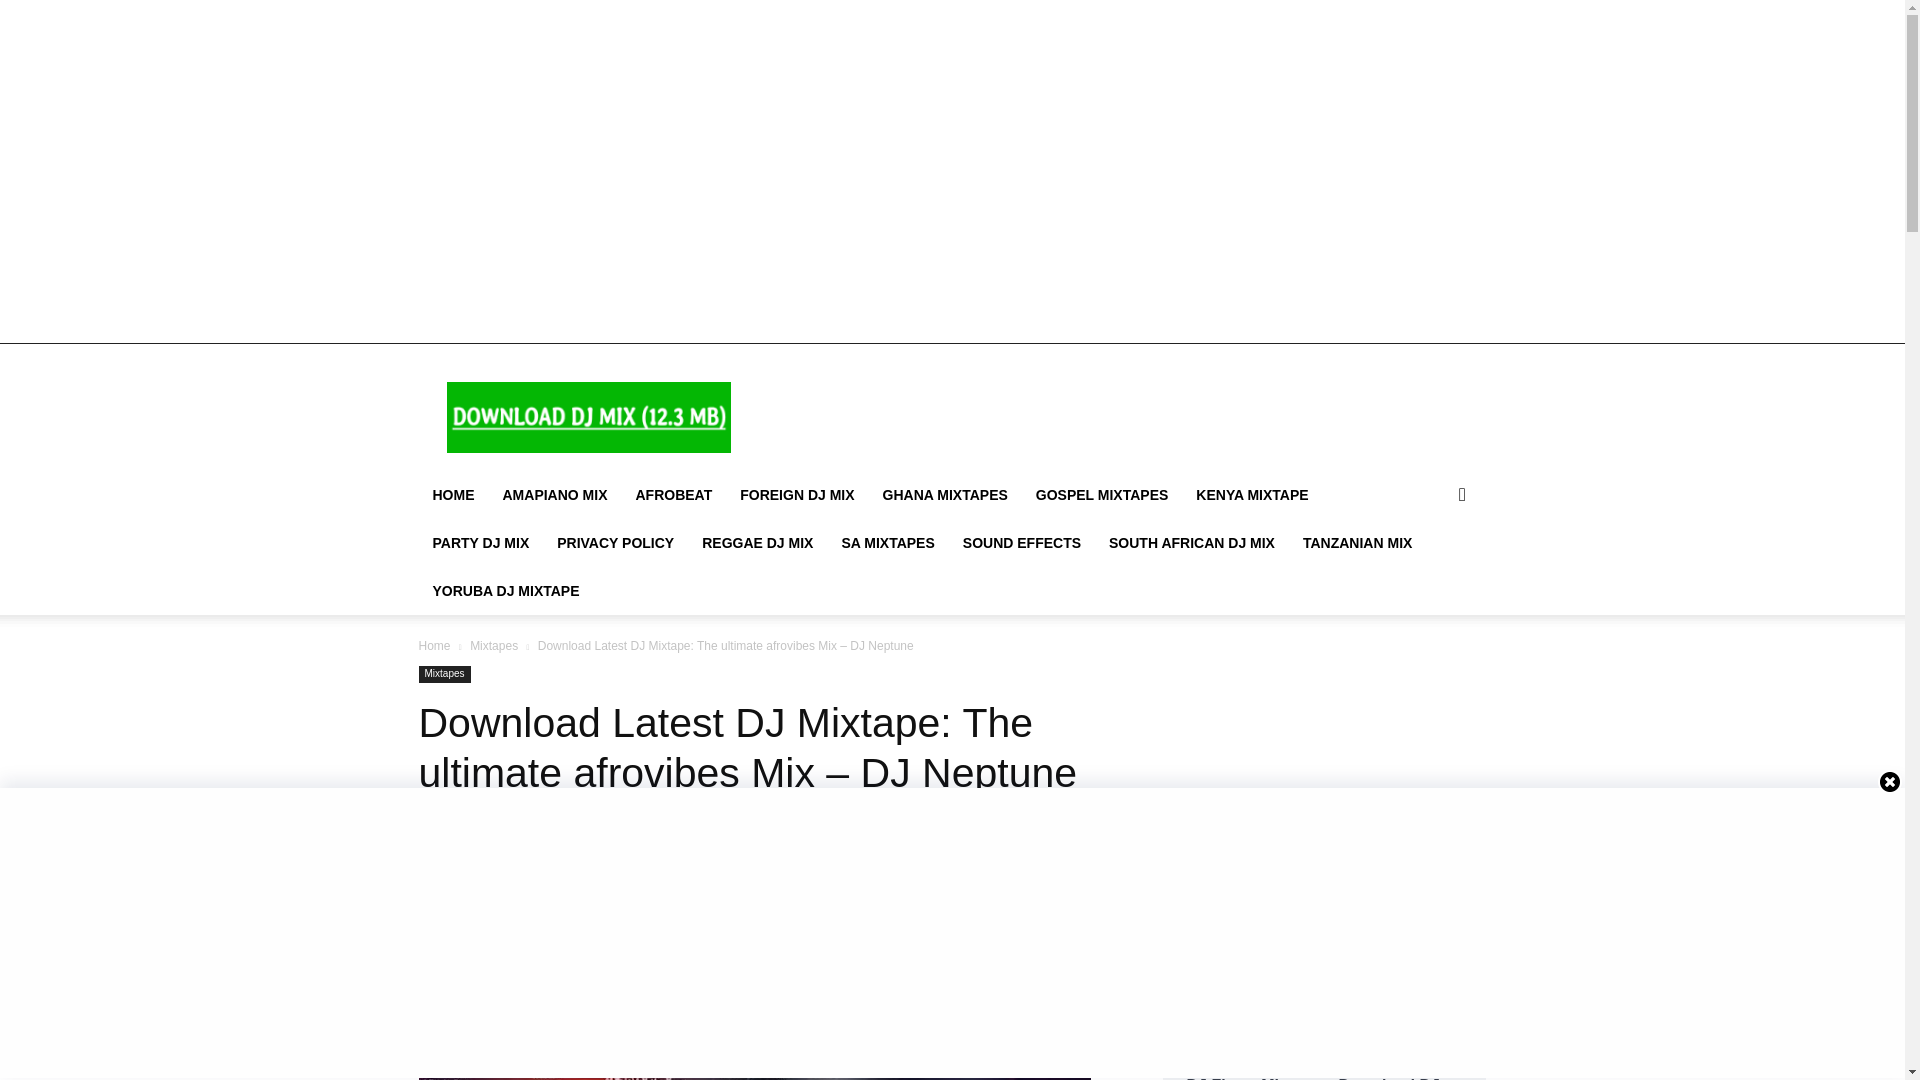  Describe the element at coordinates (674, 494) in the screenshot. I see `AFROBEAT` at that location.